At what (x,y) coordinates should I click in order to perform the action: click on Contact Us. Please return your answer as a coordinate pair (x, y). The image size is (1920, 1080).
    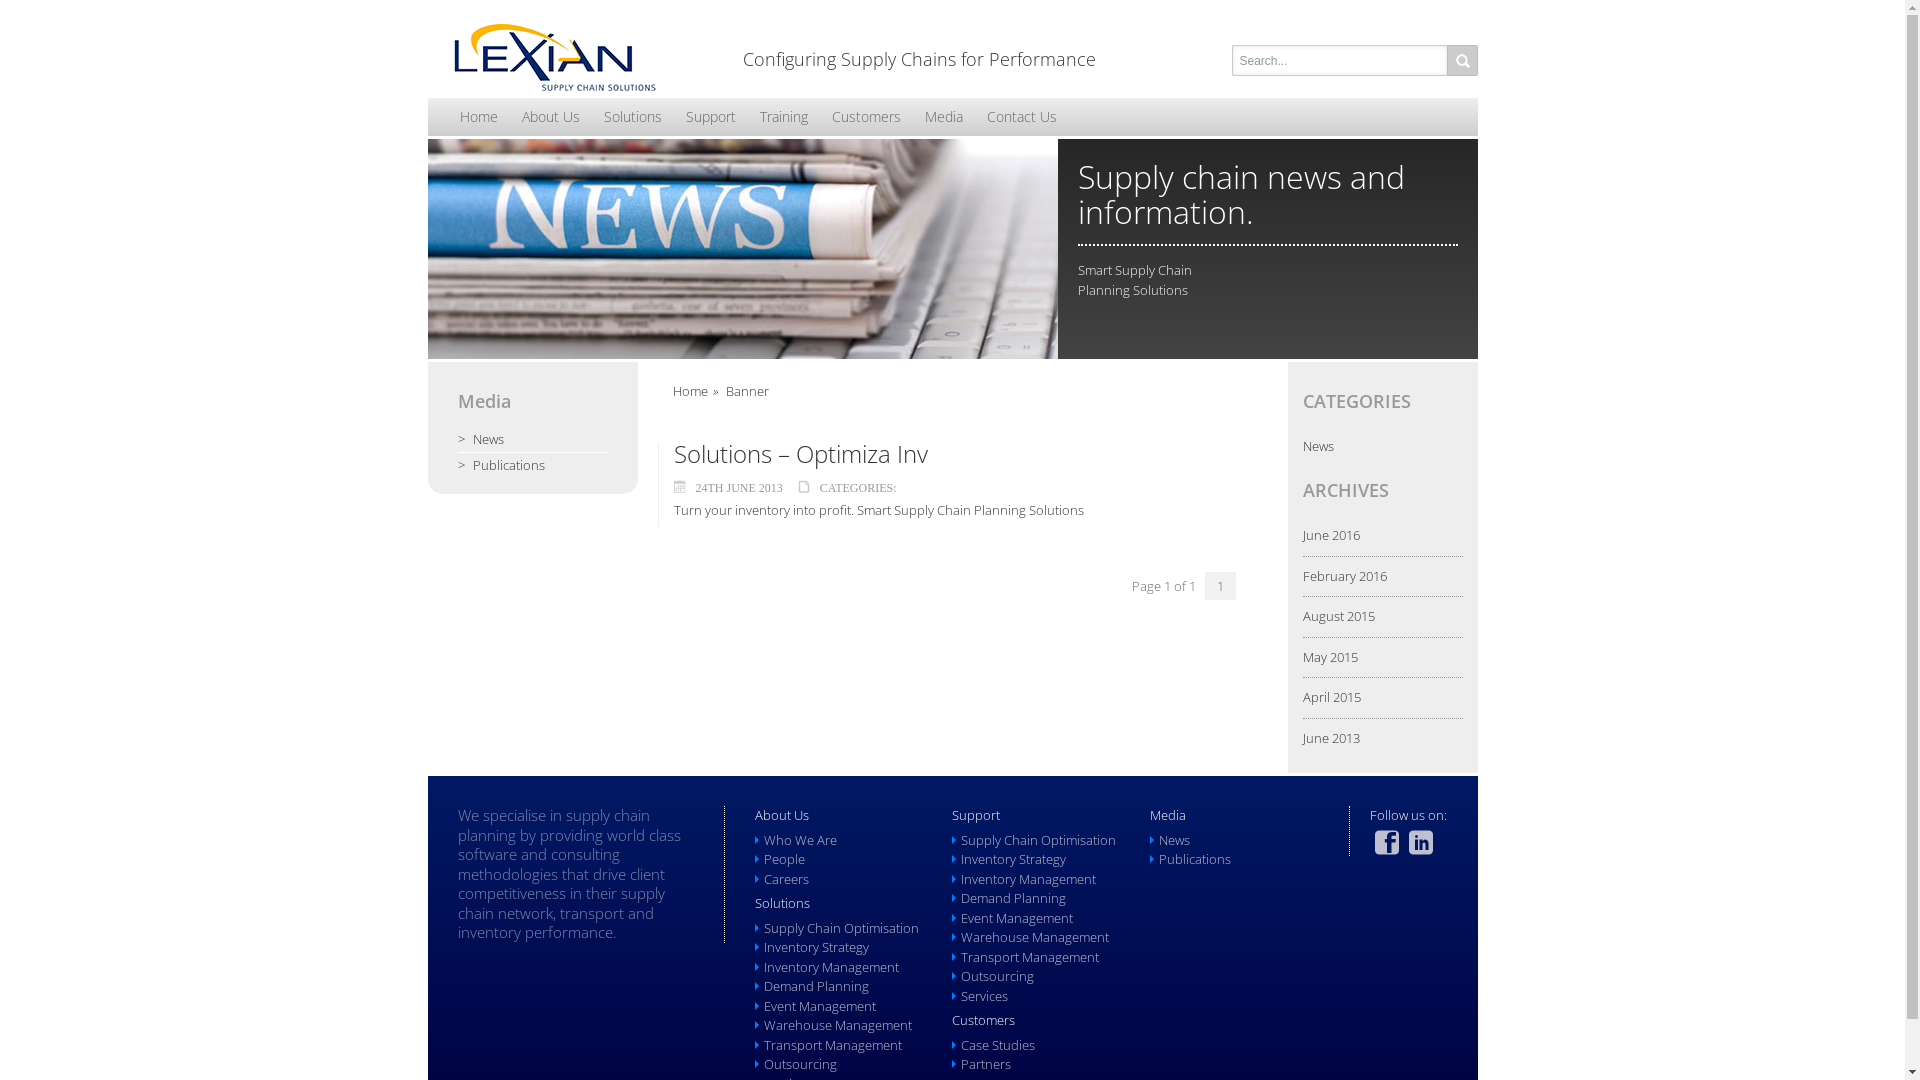
    Looking at the image, I should click on (1021, 117).